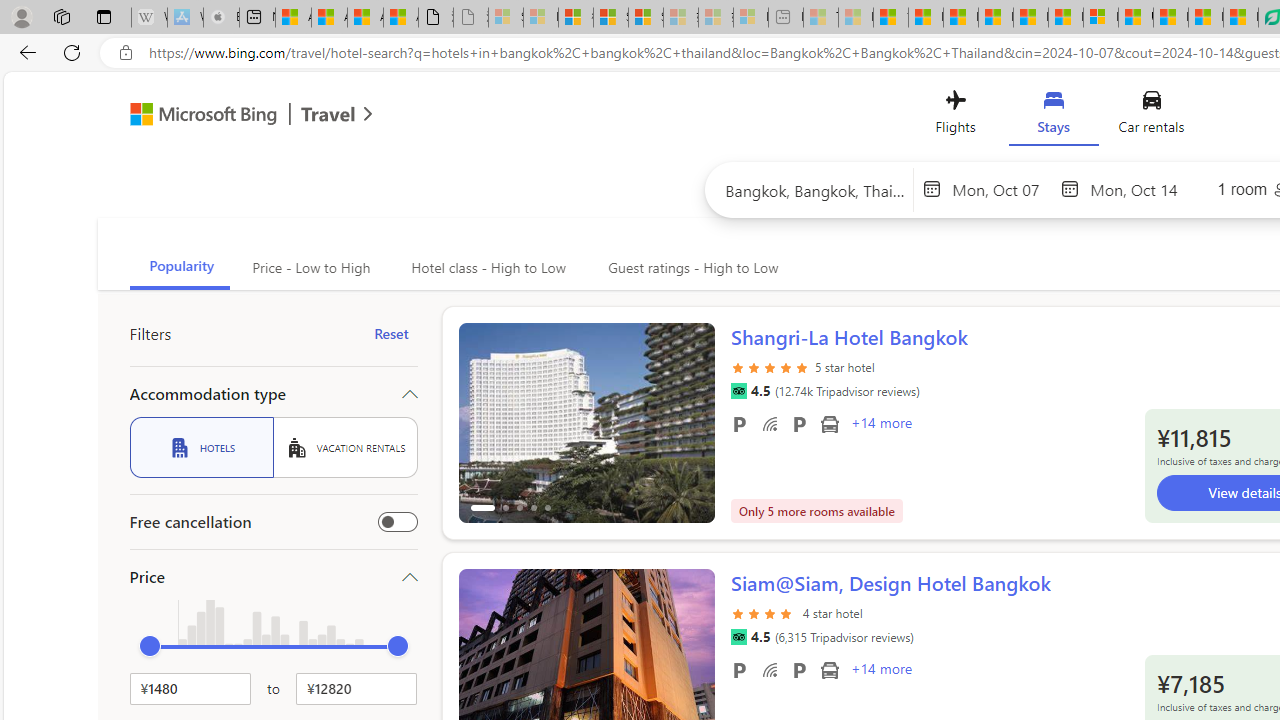  I want to click on Guest ratings - High to Low, so click(690, 268).